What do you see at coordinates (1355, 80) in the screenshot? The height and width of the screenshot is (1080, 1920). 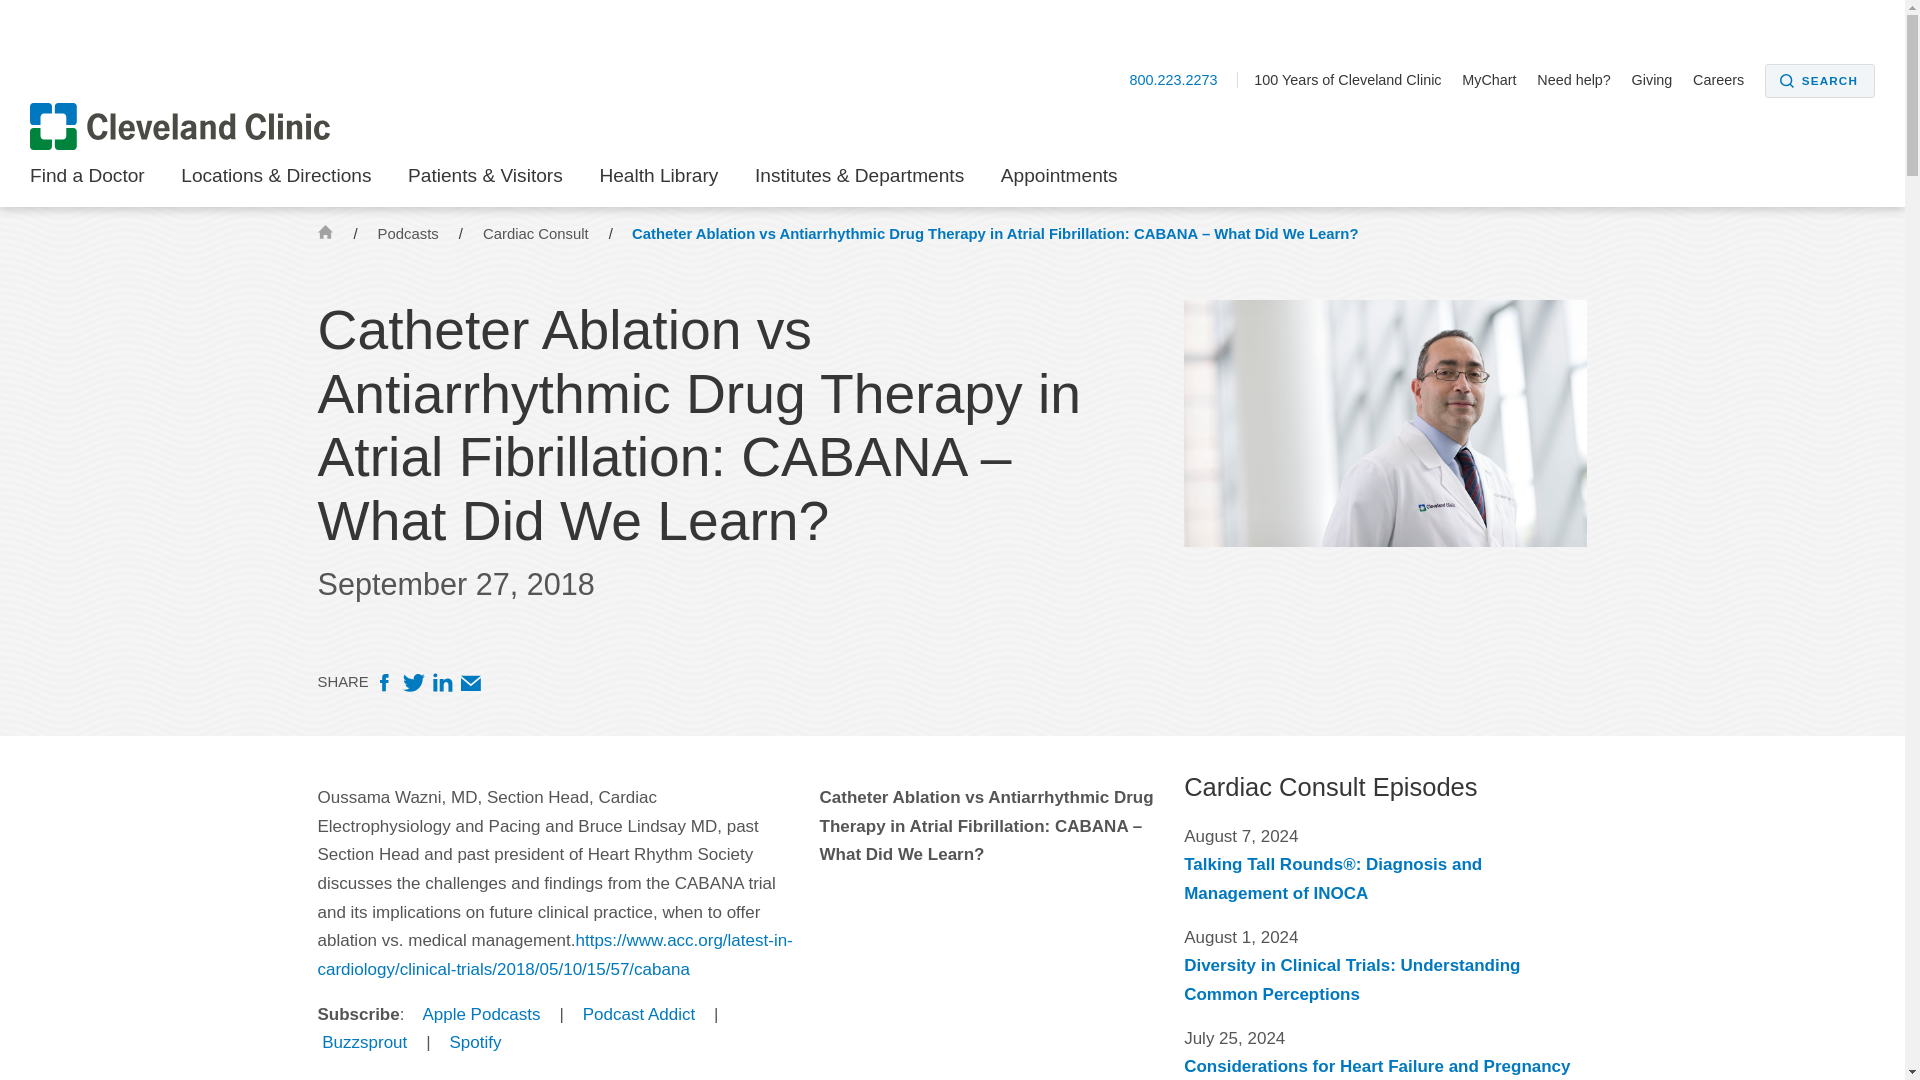 I see `100 Years of Cleveland Clinic` at bounding box center [1355, 80].